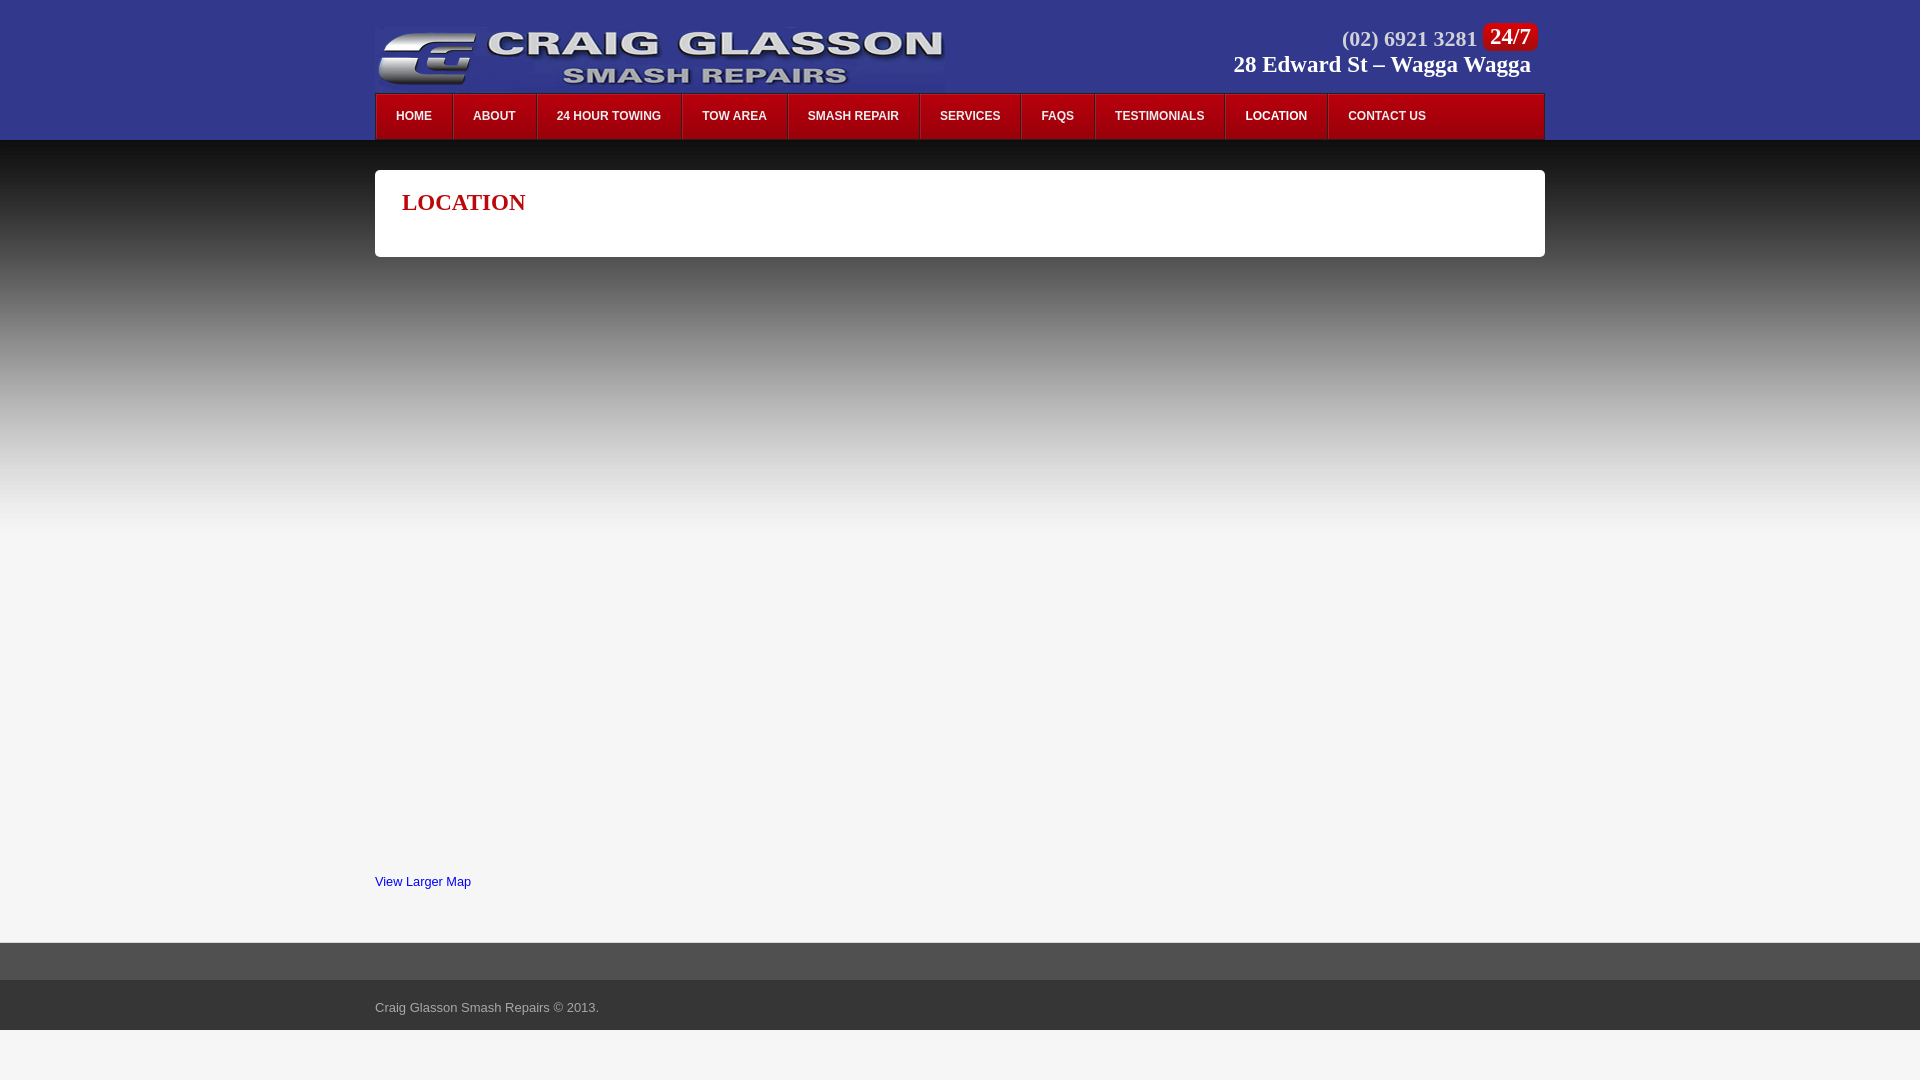 Image resolution: width=1920 pixels, height=1080 pixels. What do you see at coordinates (1159, 117) in the screenshot?
I see `TESTIMONIALS` at bounding box center [1159, 117].